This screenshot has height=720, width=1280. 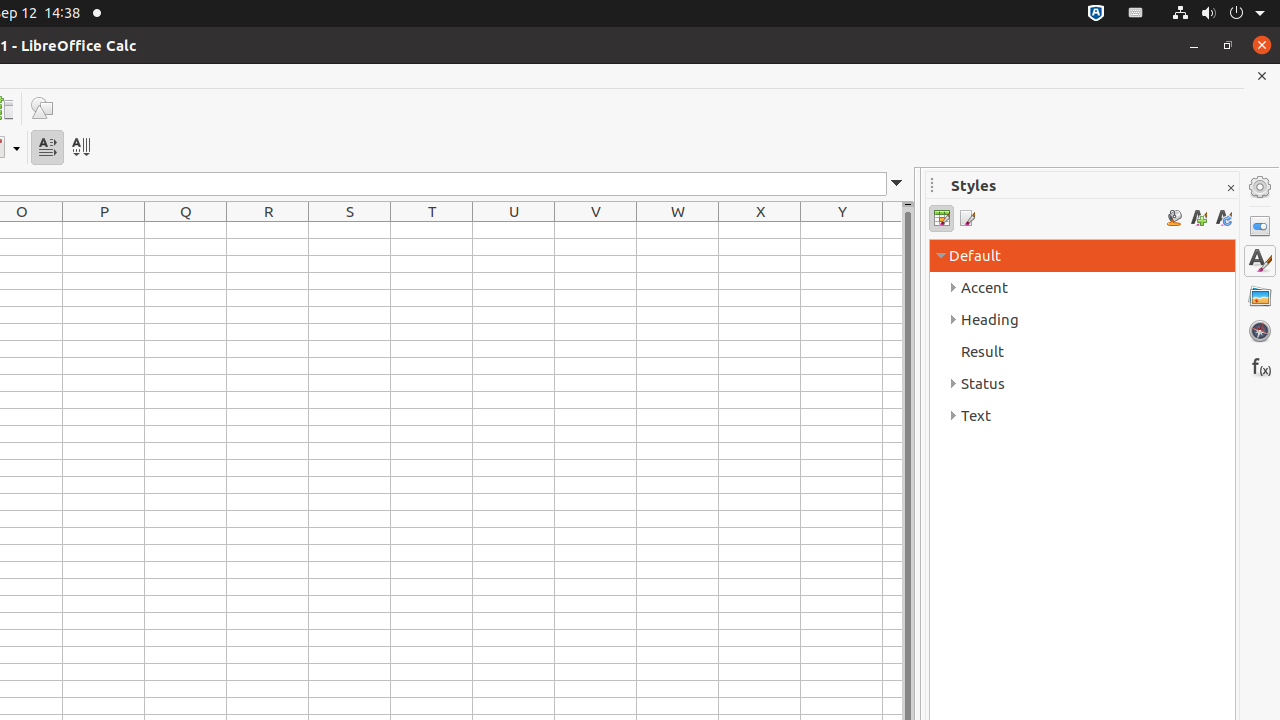 I want to click on Draw Functions, so click(x=42, y=108).